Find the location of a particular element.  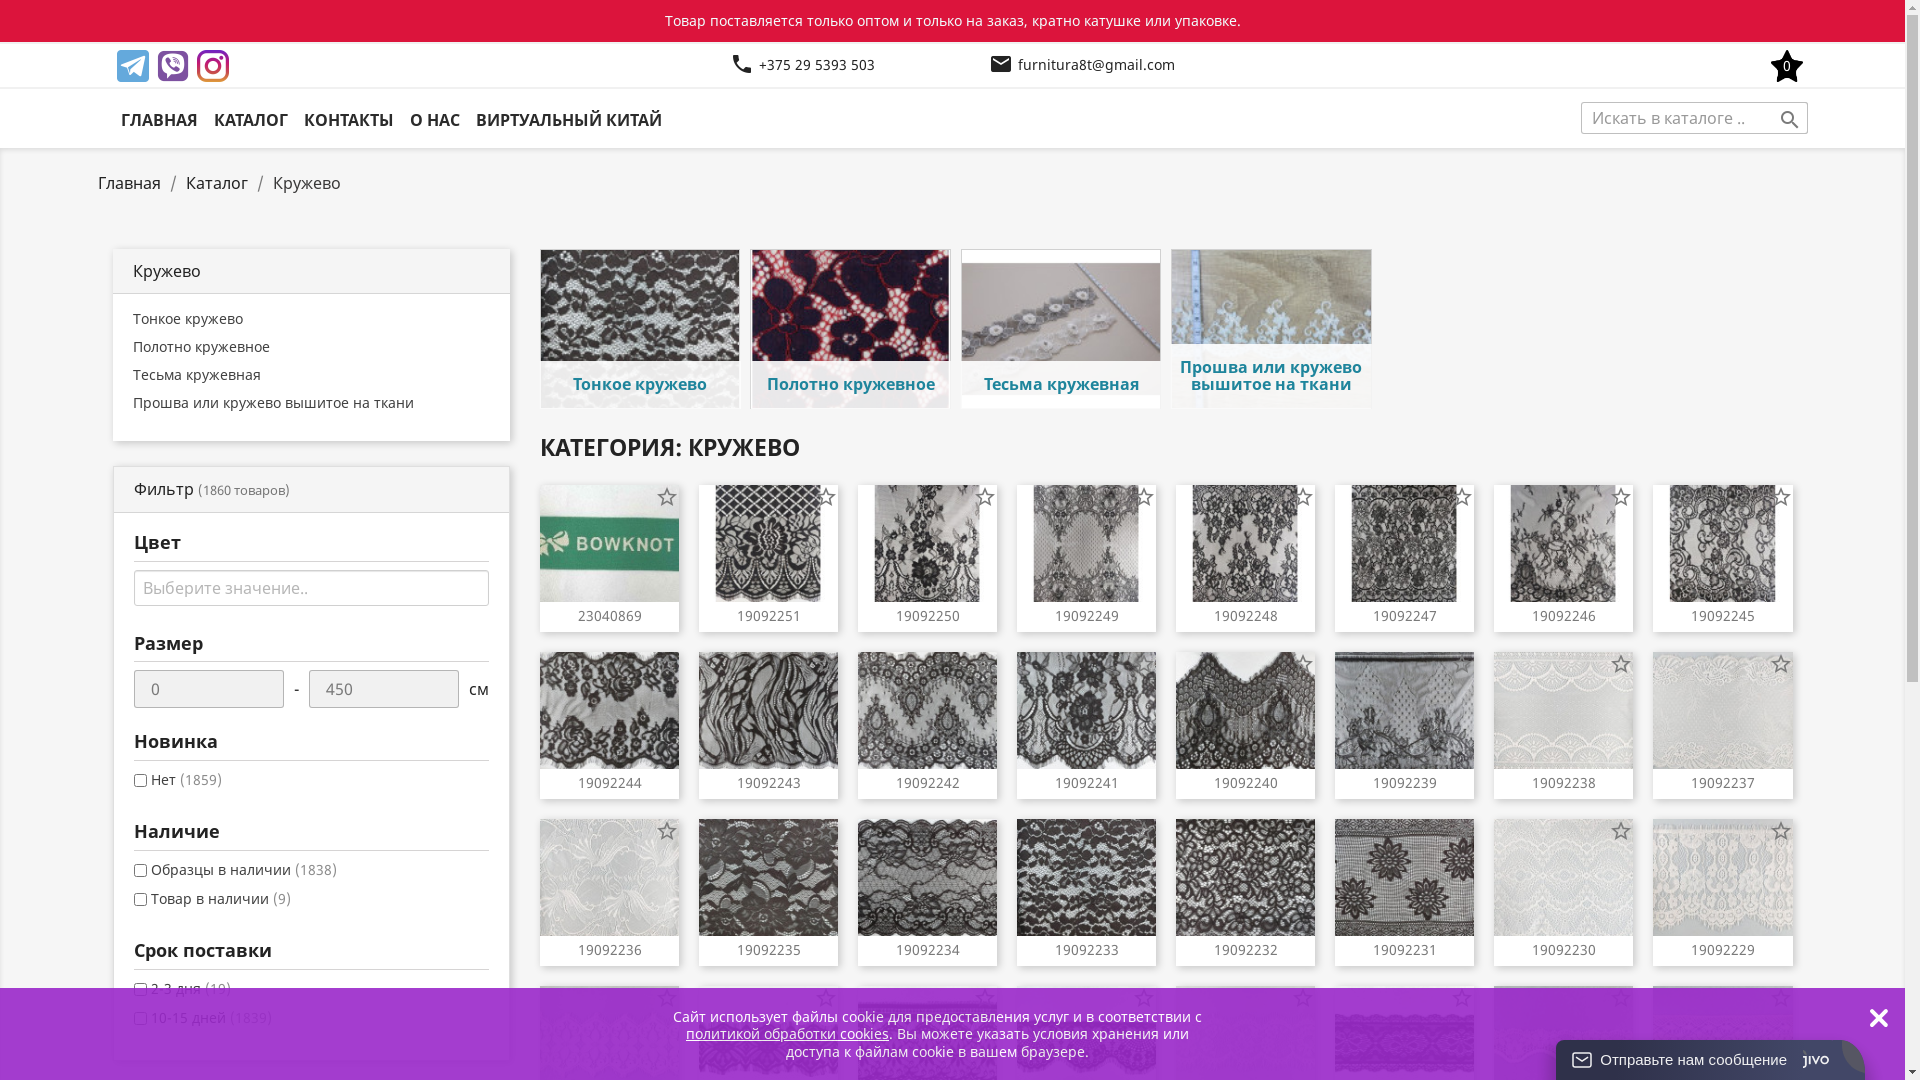

19092235 is located at coordinates (768, 950).